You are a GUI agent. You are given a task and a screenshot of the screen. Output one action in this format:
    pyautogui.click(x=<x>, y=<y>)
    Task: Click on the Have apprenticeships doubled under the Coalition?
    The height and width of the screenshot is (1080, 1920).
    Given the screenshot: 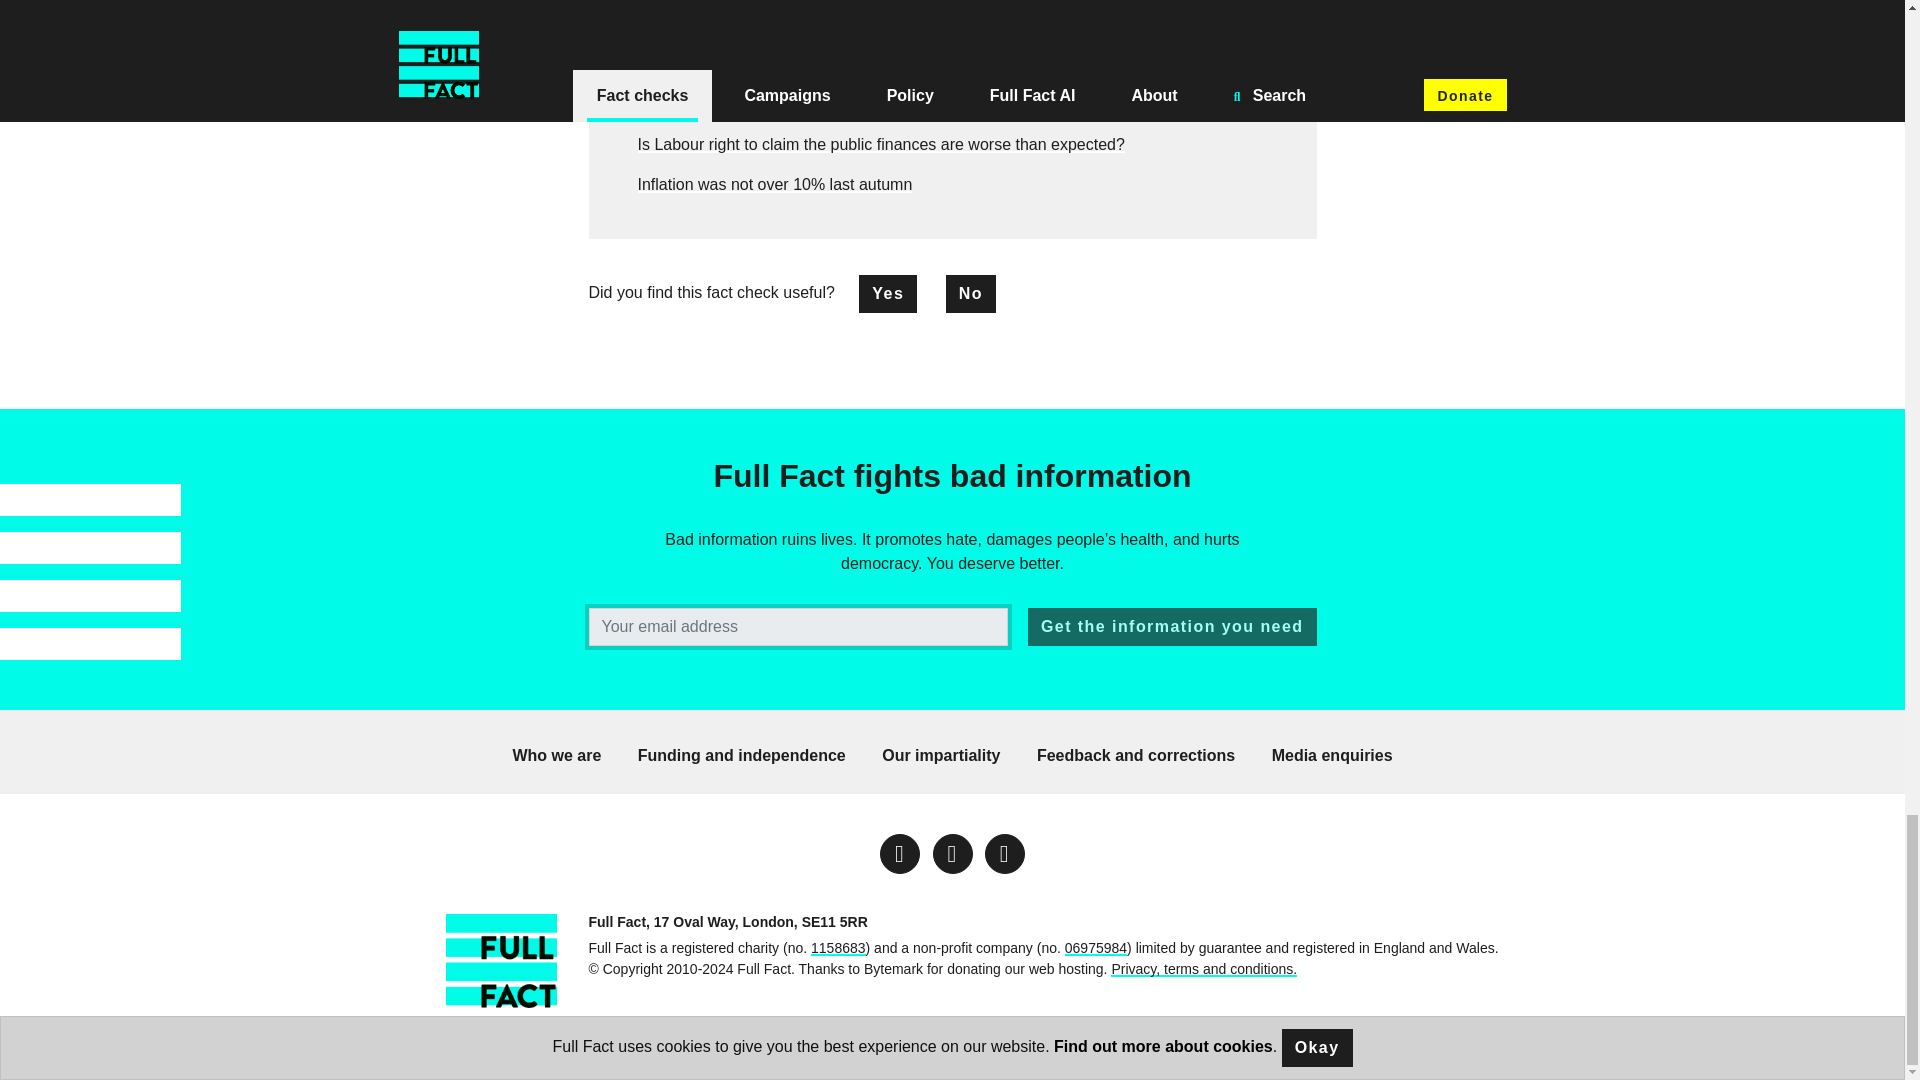 What is the action you would take?
    pyautogui.click(x=818, y=64)
    